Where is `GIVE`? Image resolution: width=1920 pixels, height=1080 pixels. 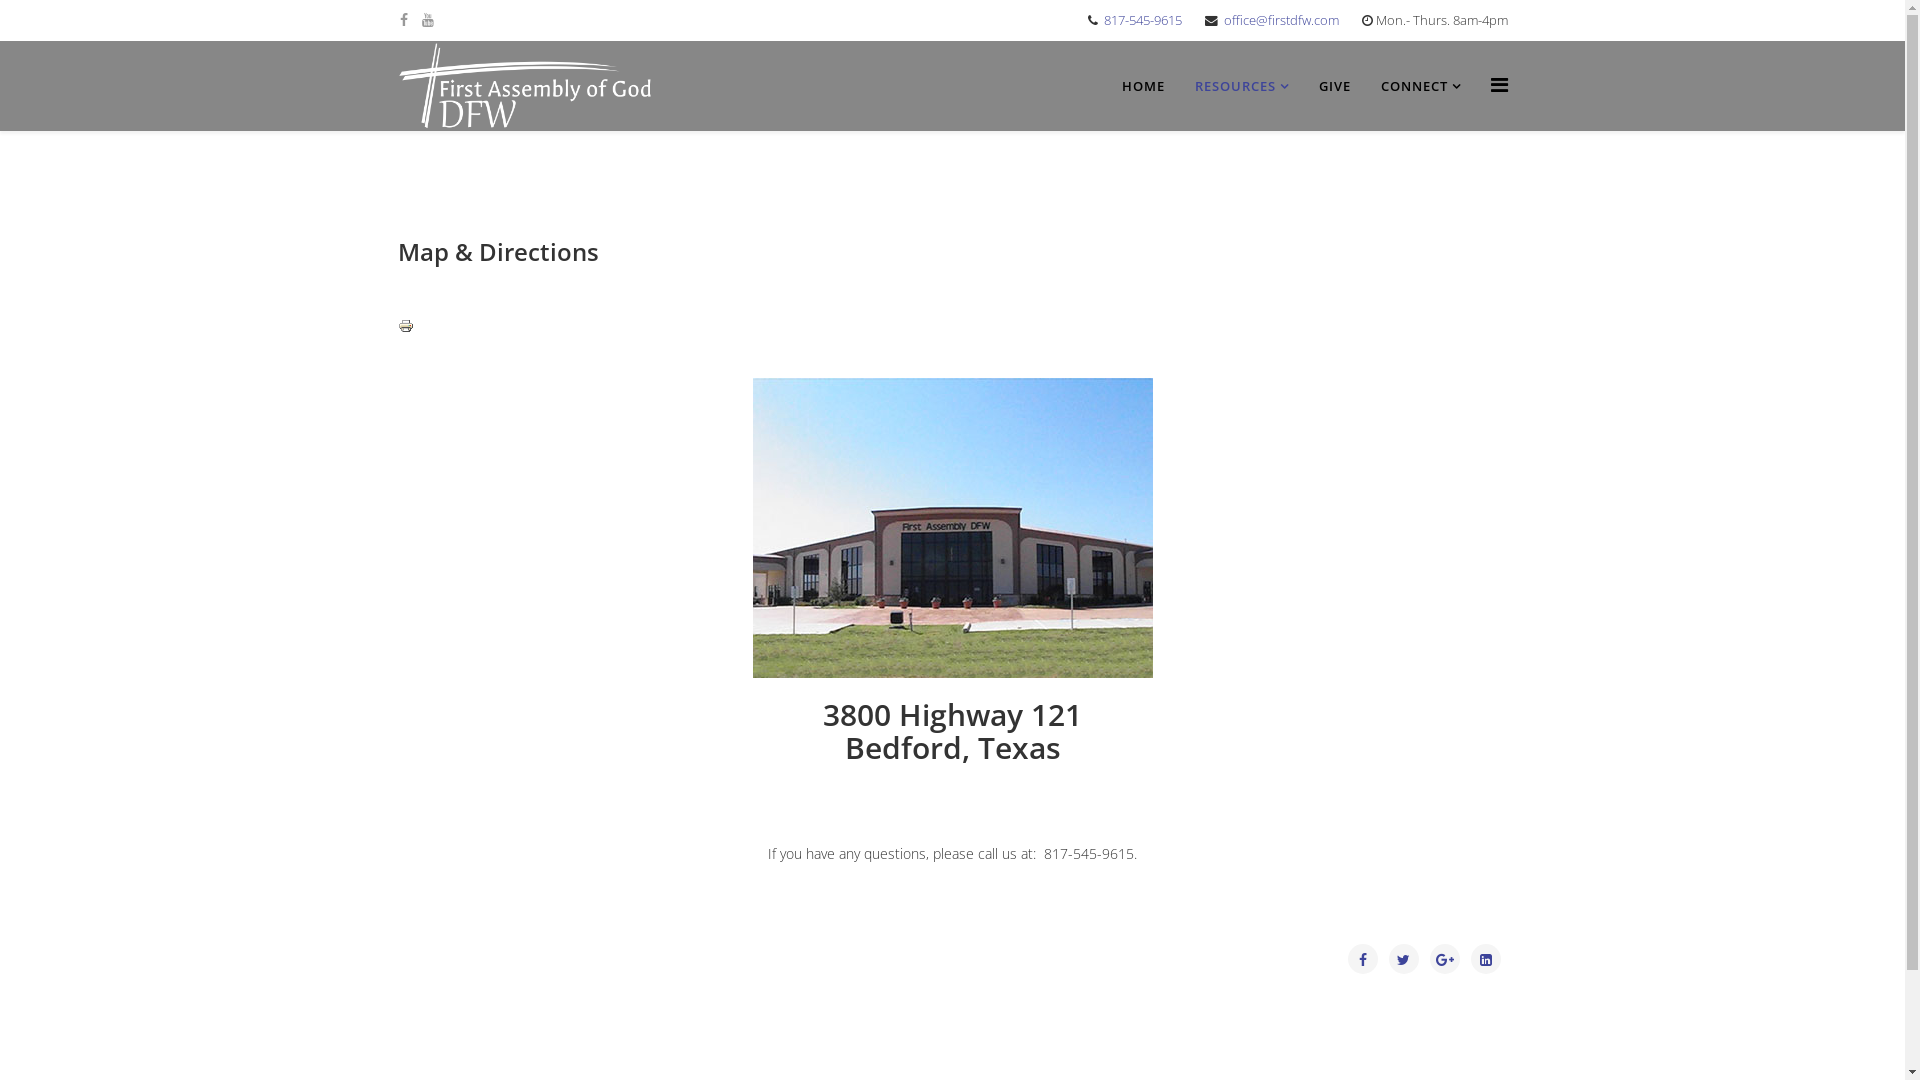 GIVE is located at coordinates (1335, 86).